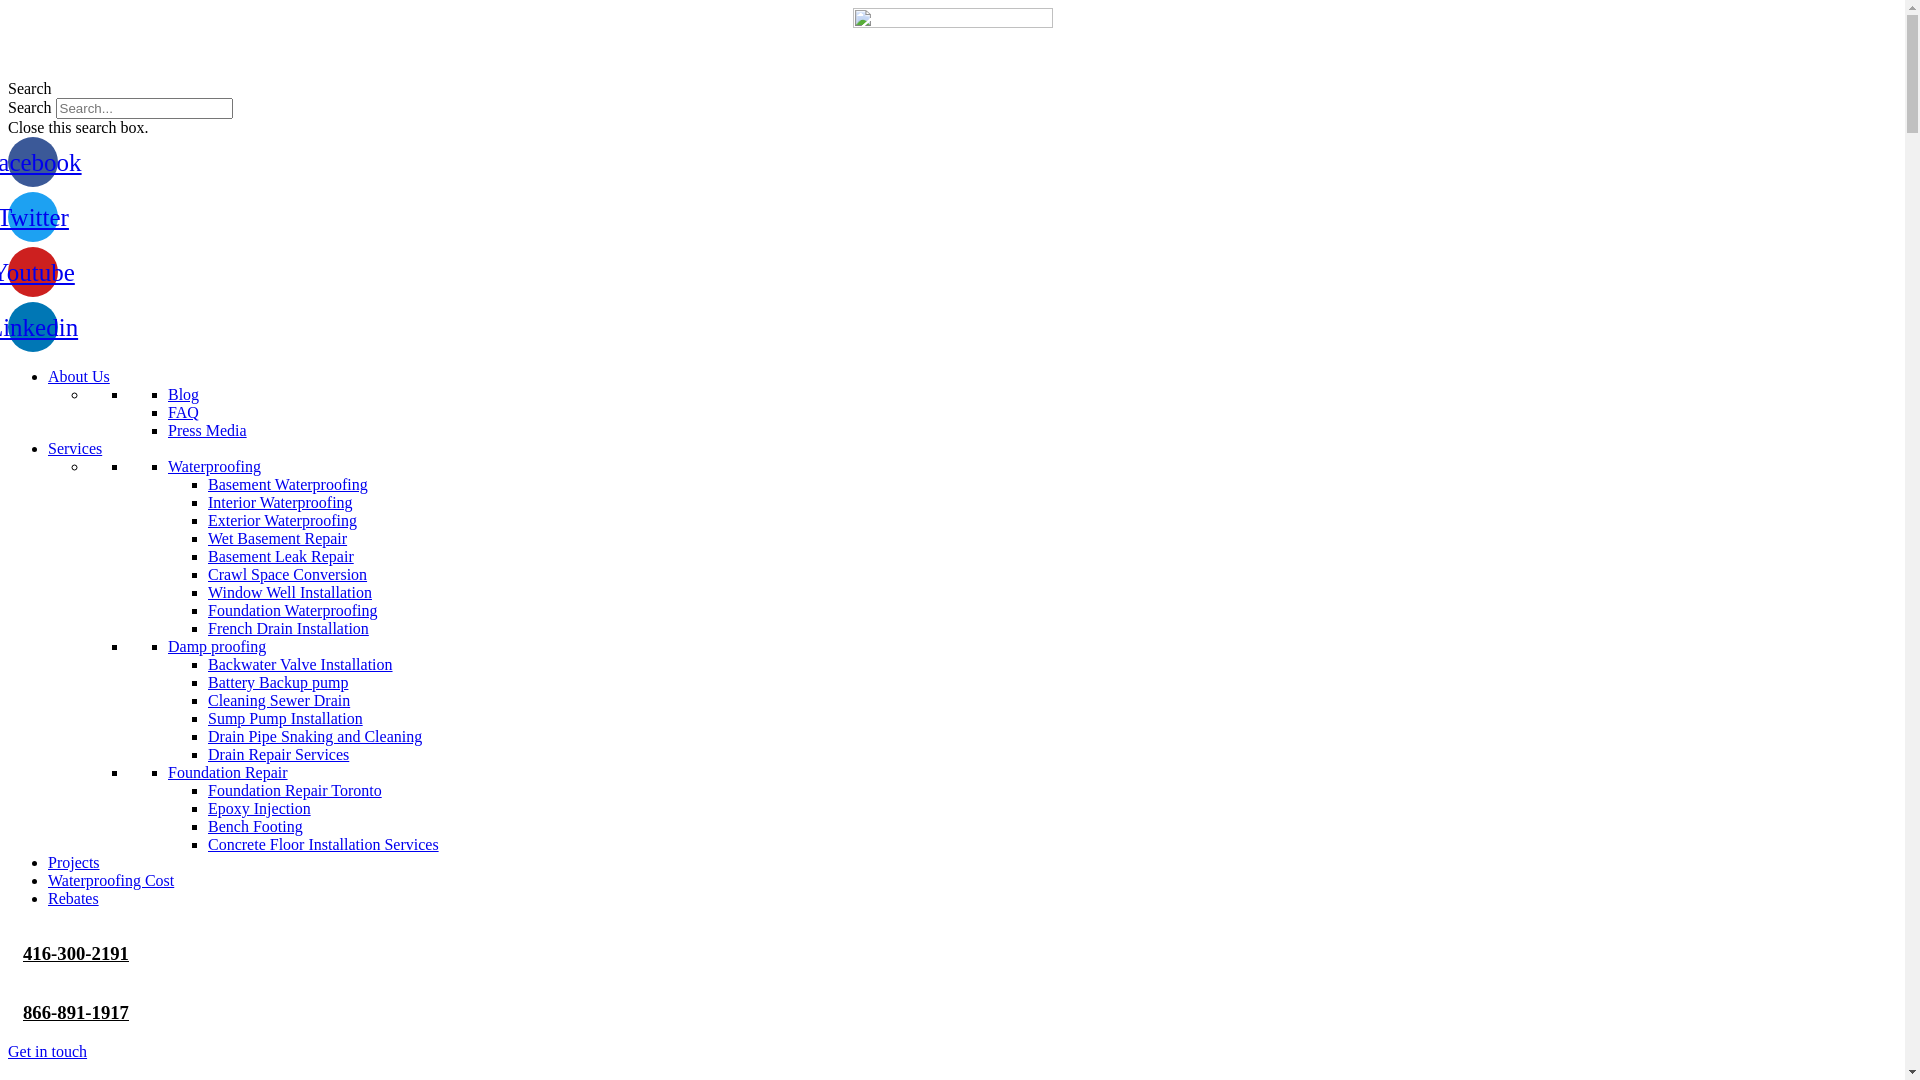  I want to click on Foundation Repair Toronto, so click(295, 790).